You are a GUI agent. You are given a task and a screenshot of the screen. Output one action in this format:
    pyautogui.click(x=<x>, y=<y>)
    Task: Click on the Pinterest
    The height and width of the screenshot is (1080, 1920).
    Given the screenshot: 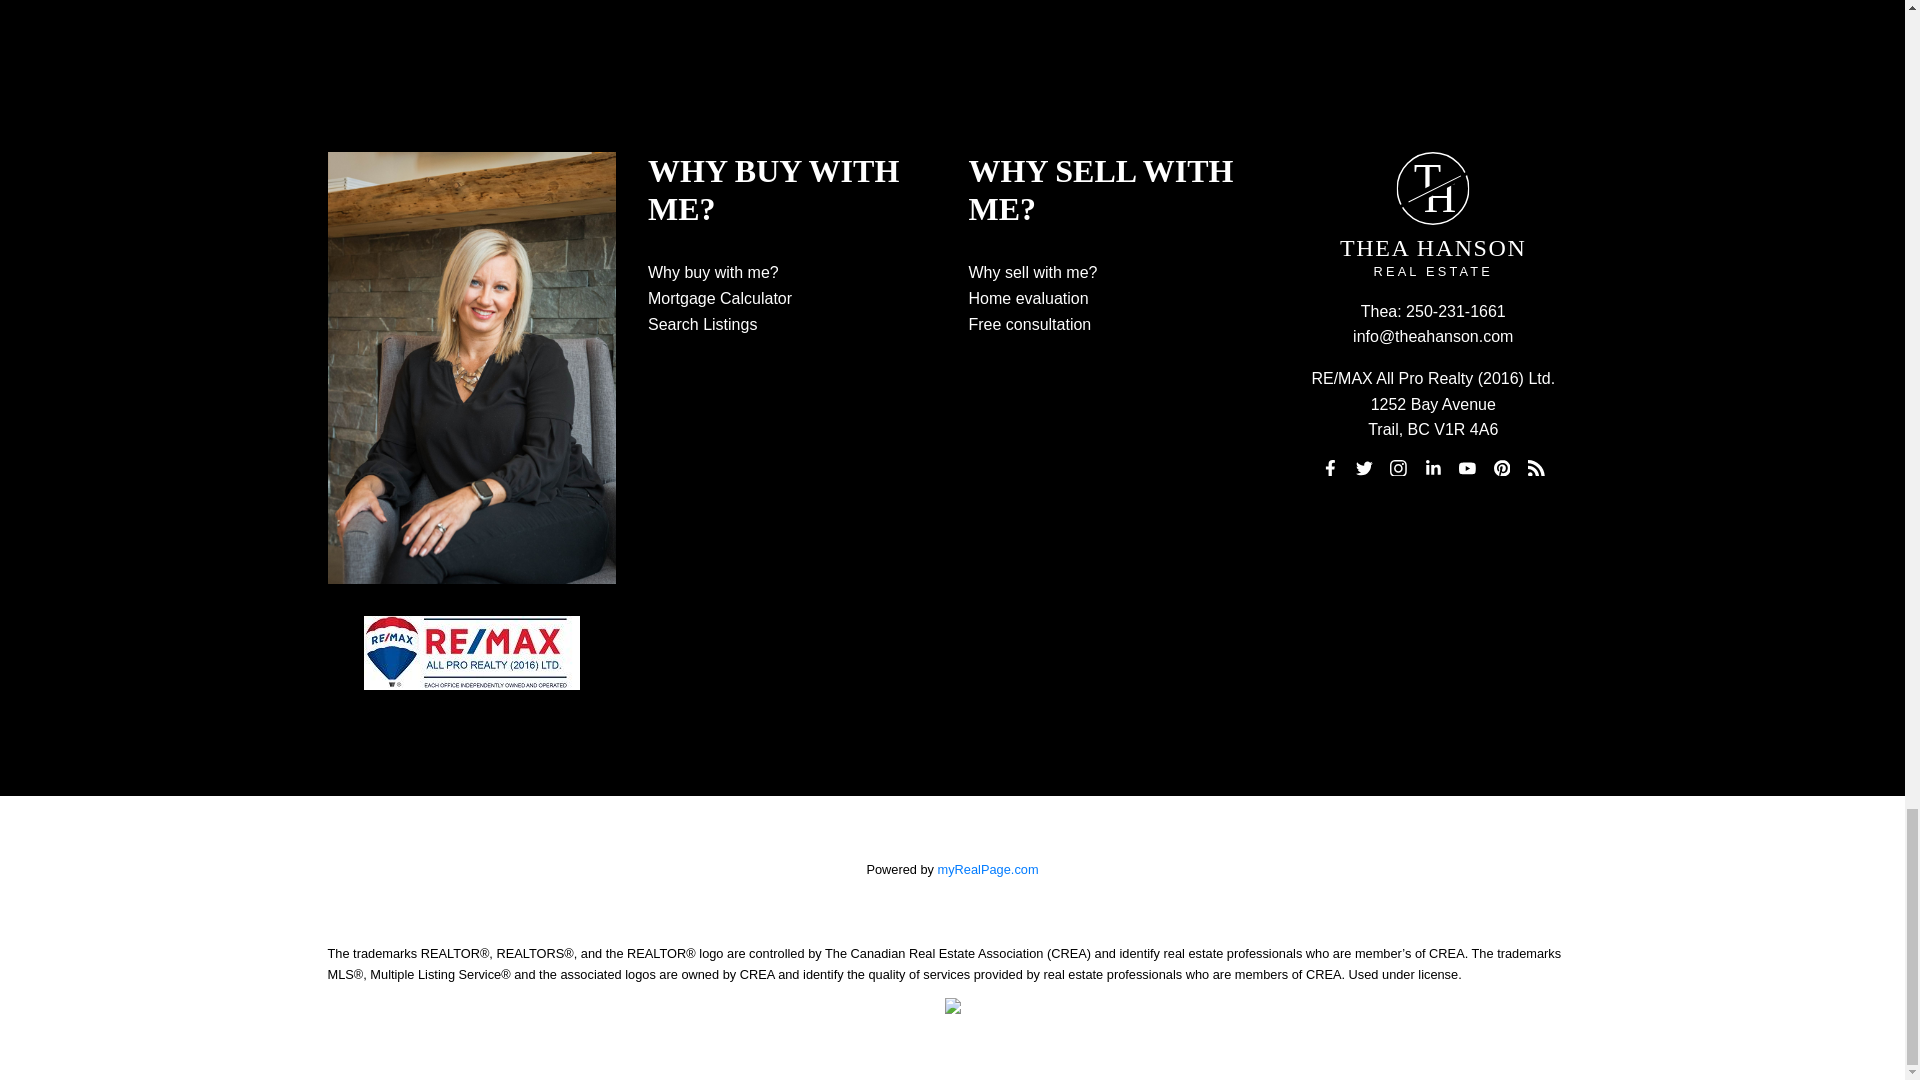 What is the action you would take?
    pyautogui.click(x=1502, y=467)
    